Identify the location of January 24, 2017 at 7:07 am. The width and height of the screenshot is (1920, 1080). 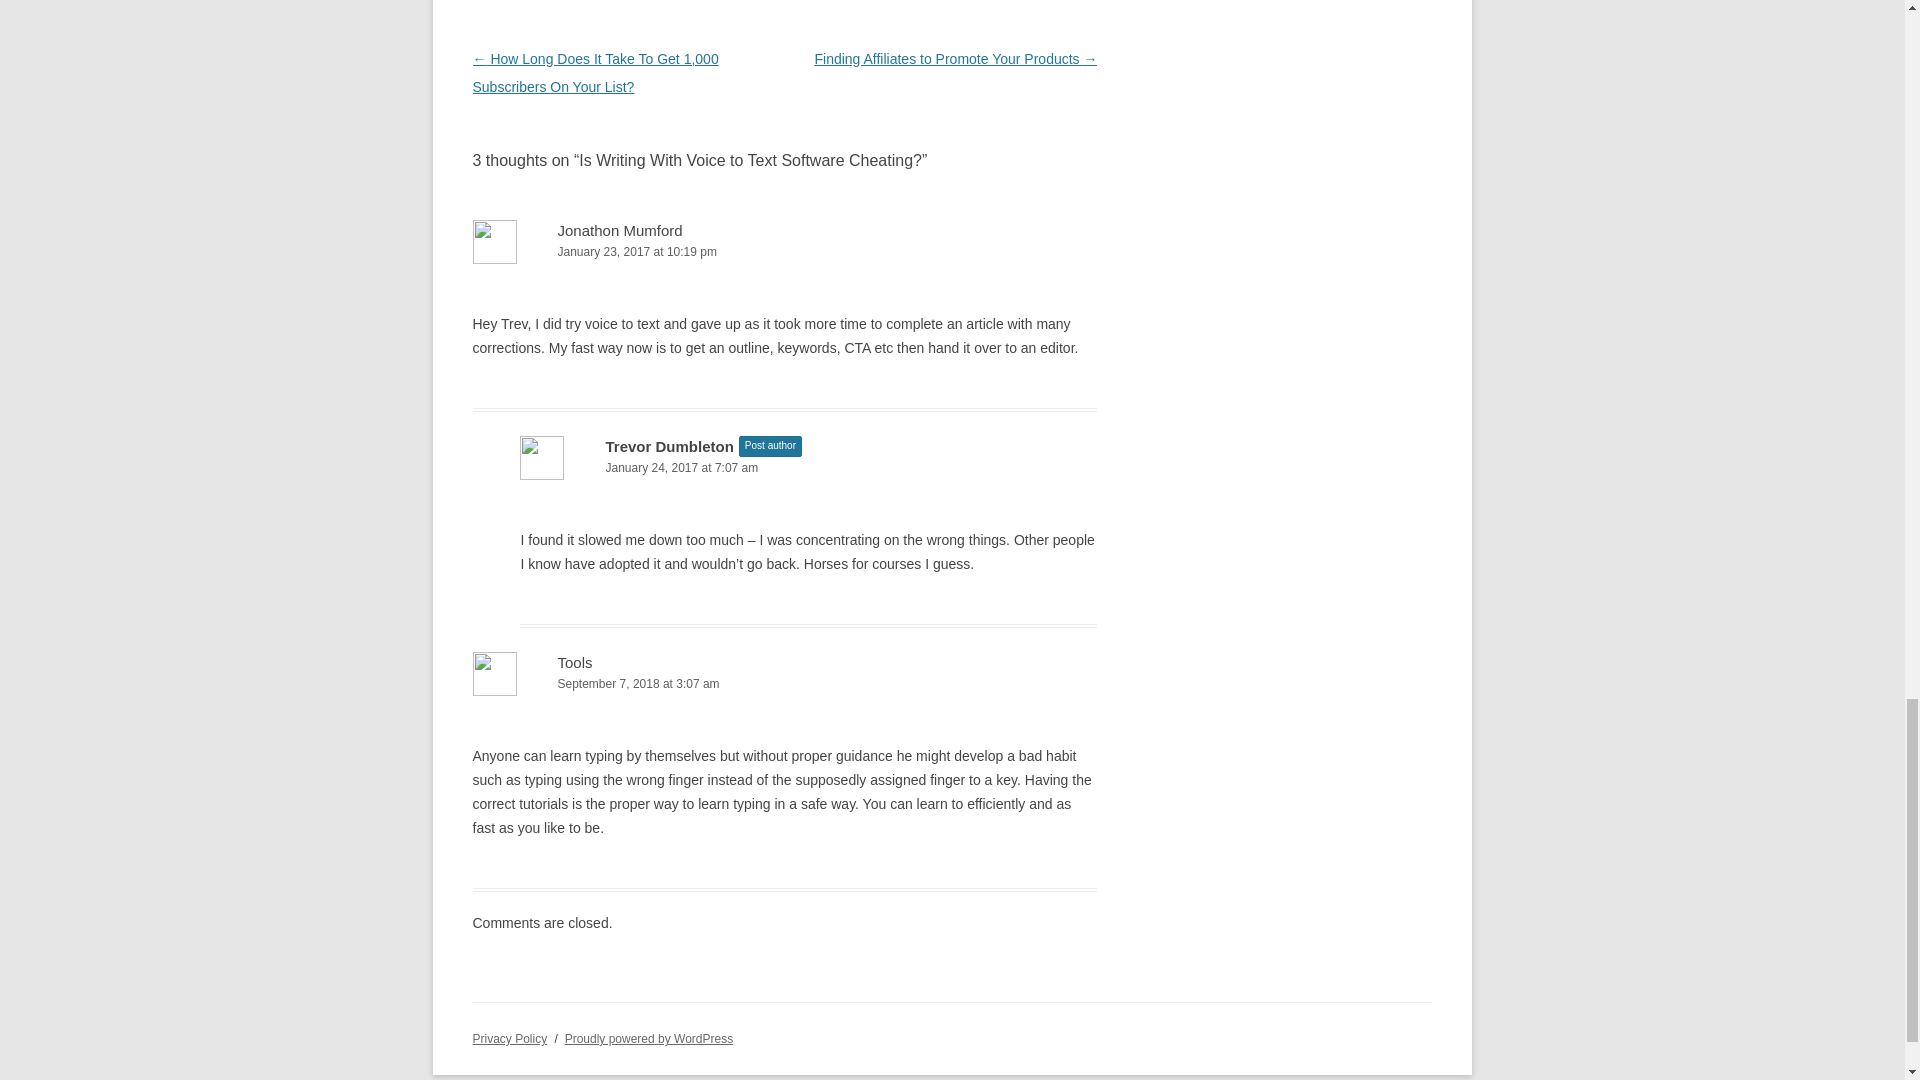
(808, 468).